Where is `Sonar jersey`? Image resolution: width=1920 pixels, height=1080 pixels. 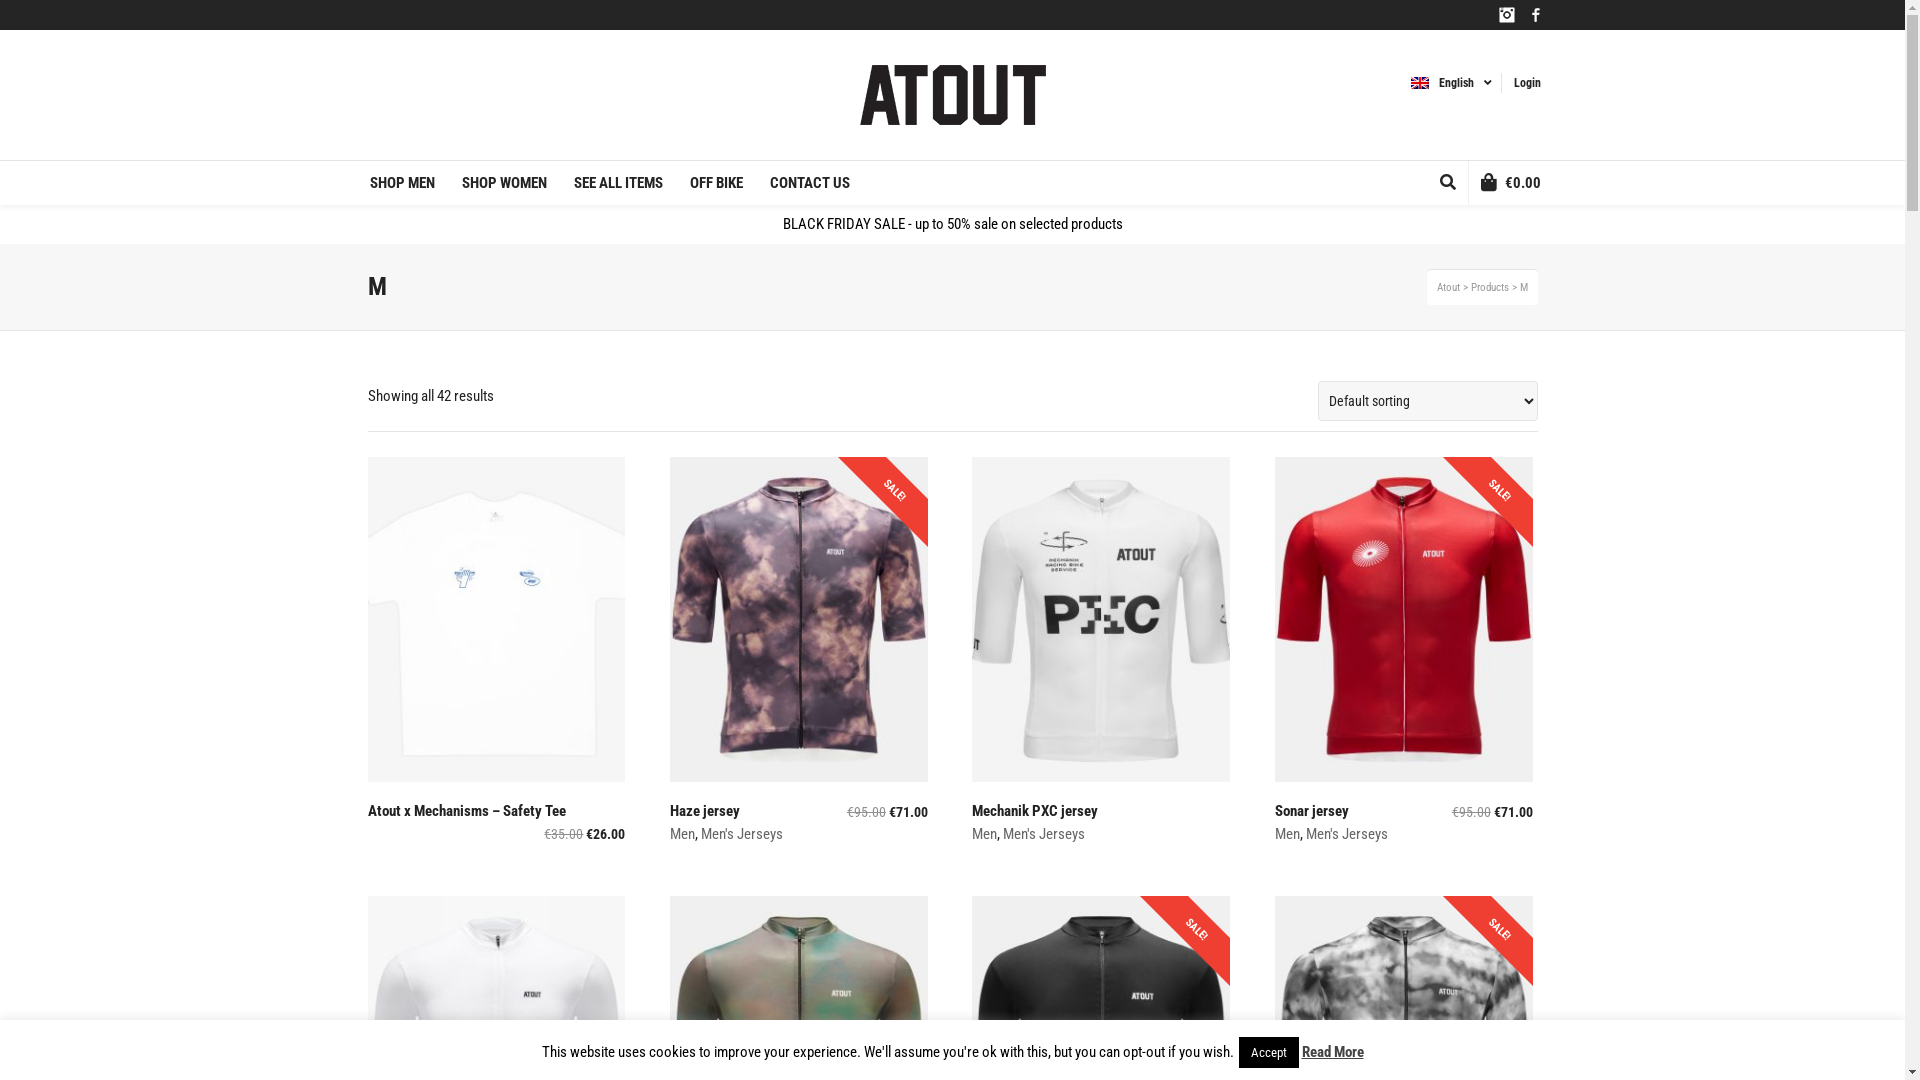
Sonar jersey is located at coordinates (1312, 811).